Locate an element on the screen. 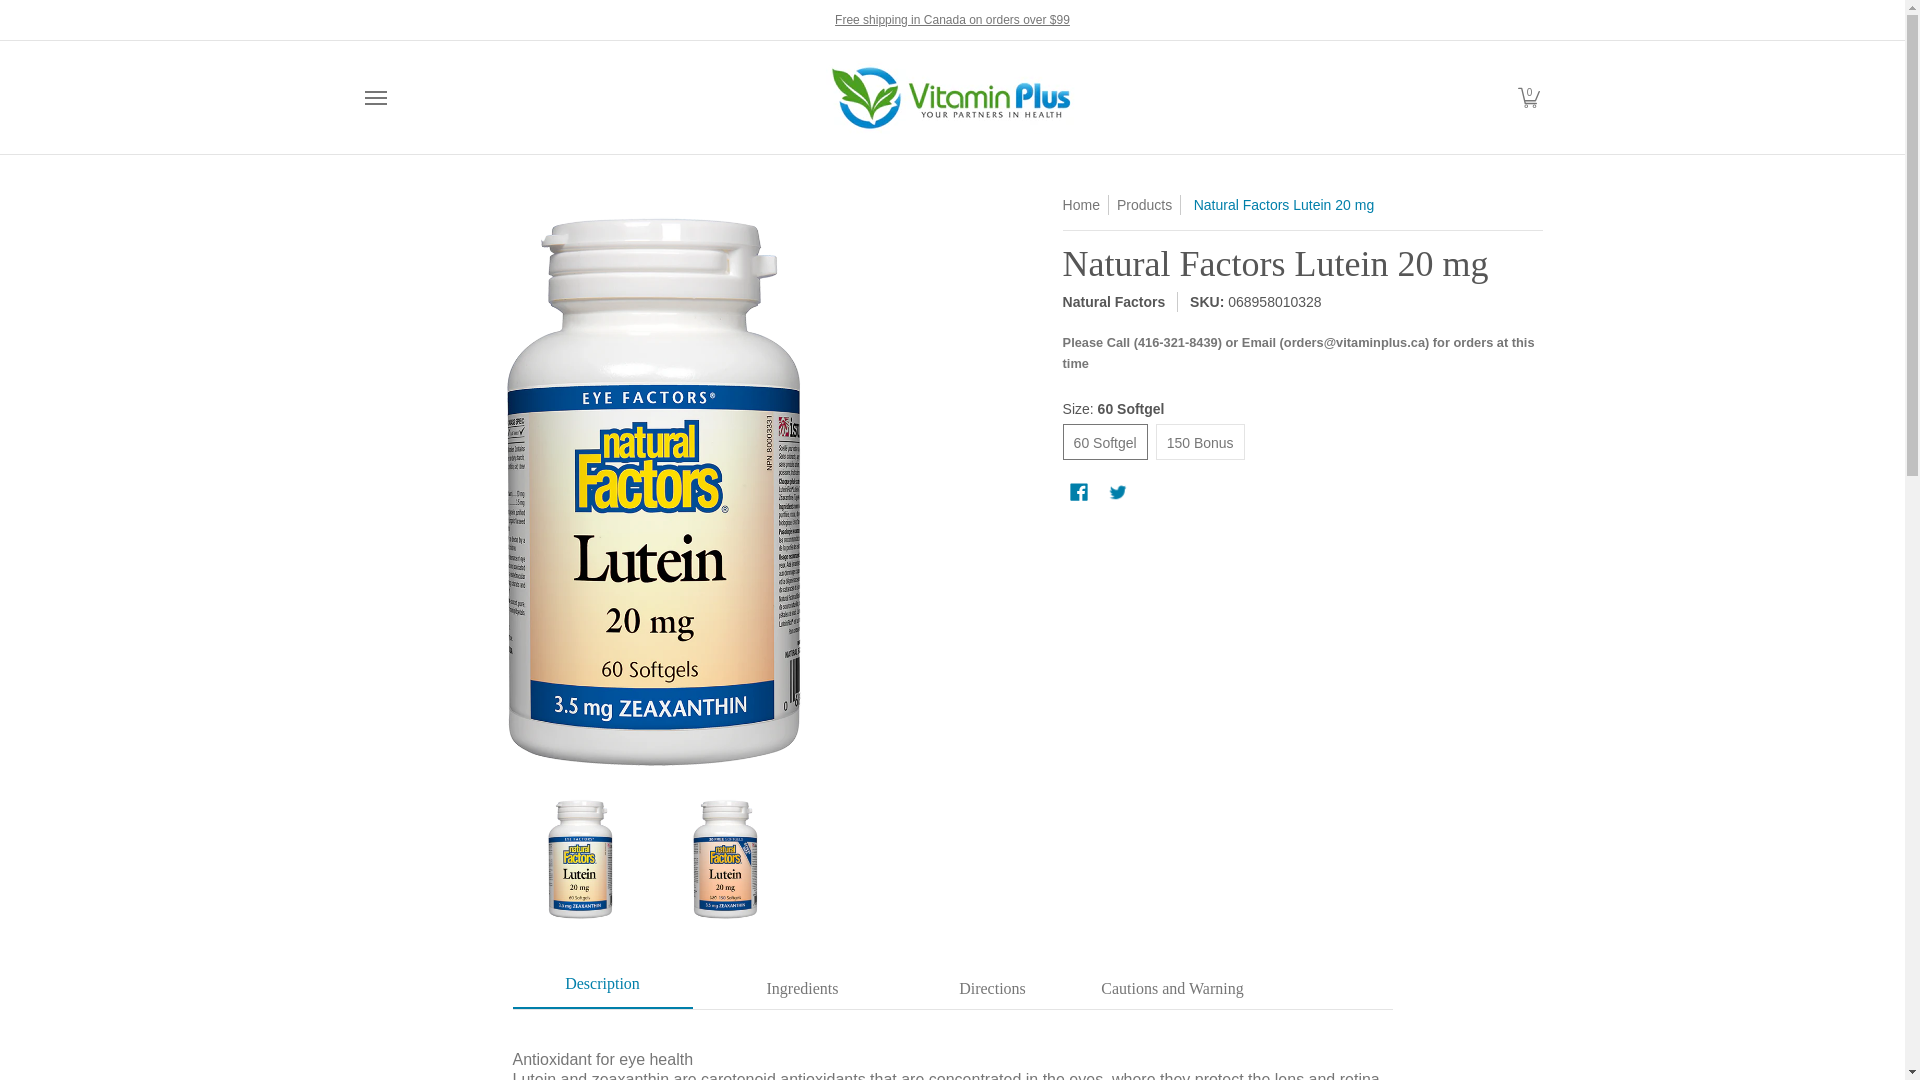 The image size is (1920, 1080). Vitamin Plus is located at coordinates (950, 96).